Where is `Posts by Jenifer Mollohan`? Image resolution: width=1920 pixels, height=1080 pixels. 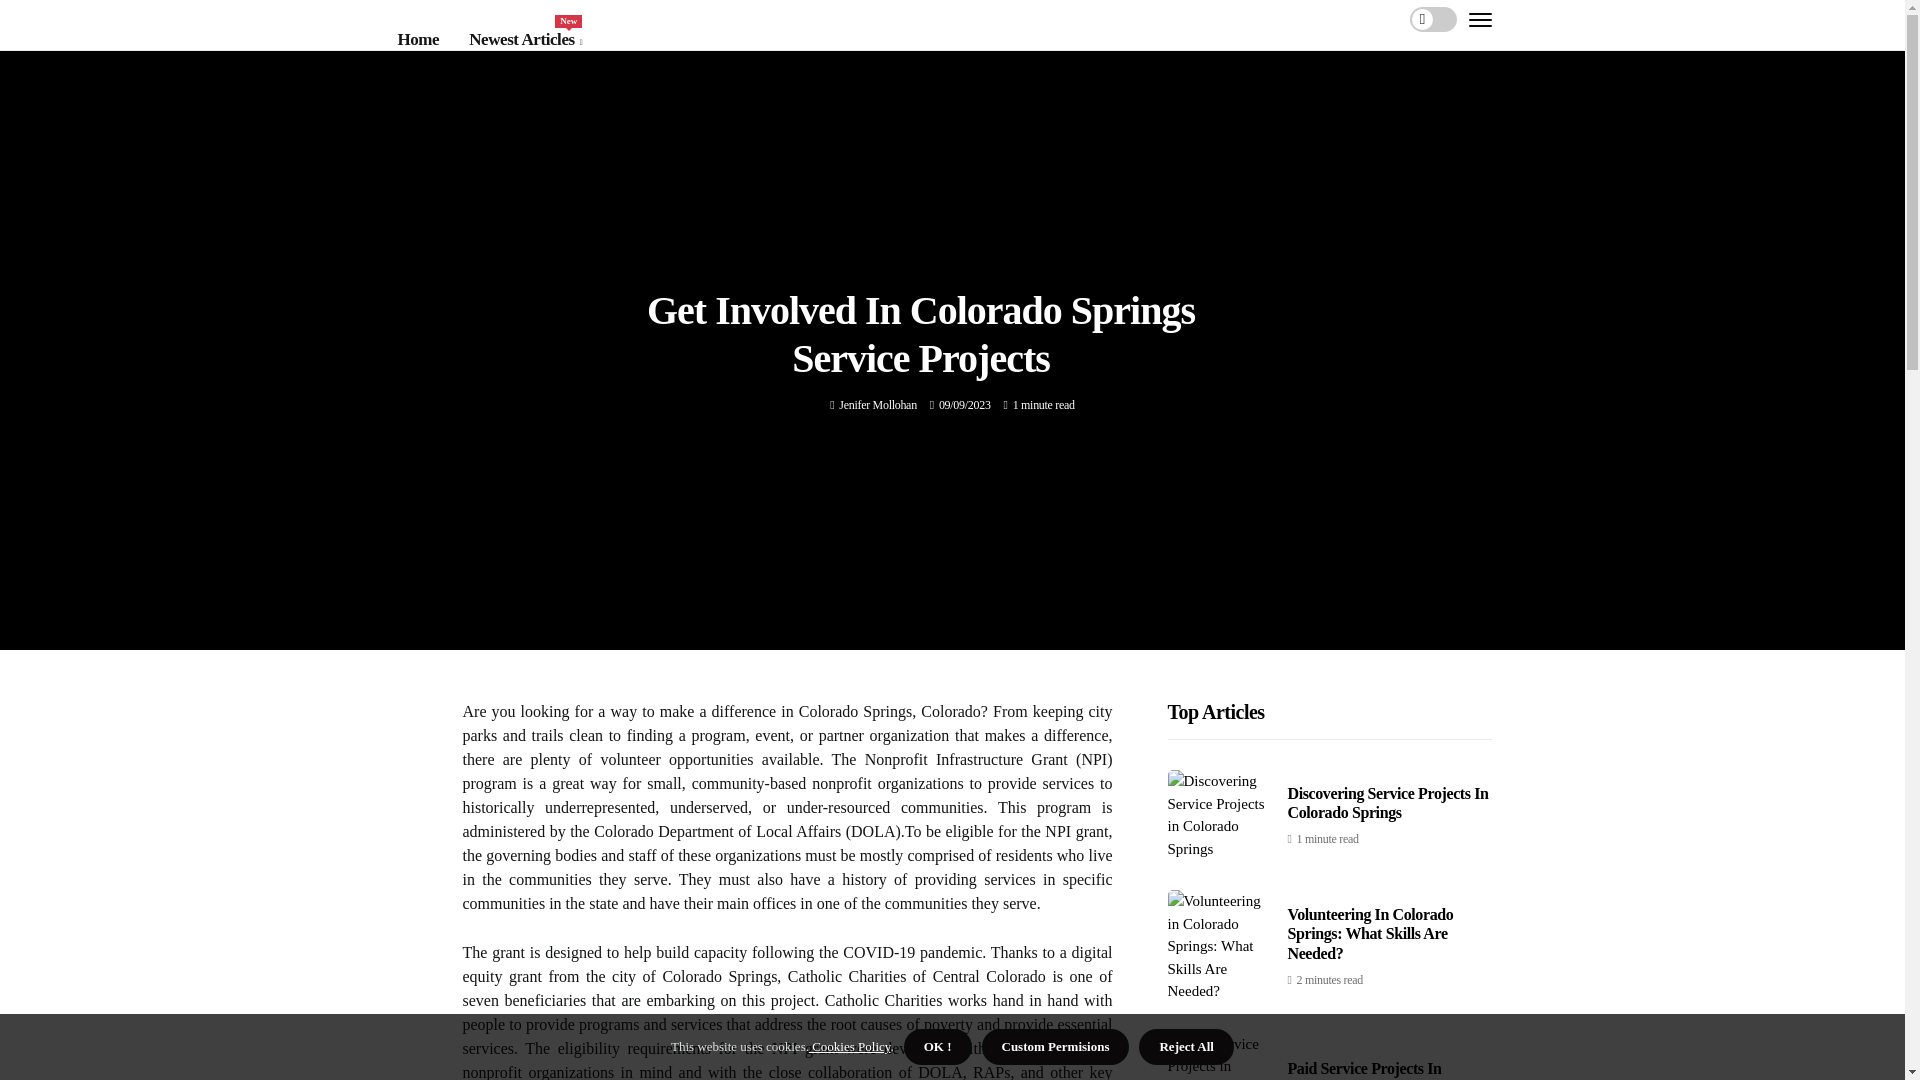
Posts by Jenifer Mollohan is located at coordinates (524, 40).